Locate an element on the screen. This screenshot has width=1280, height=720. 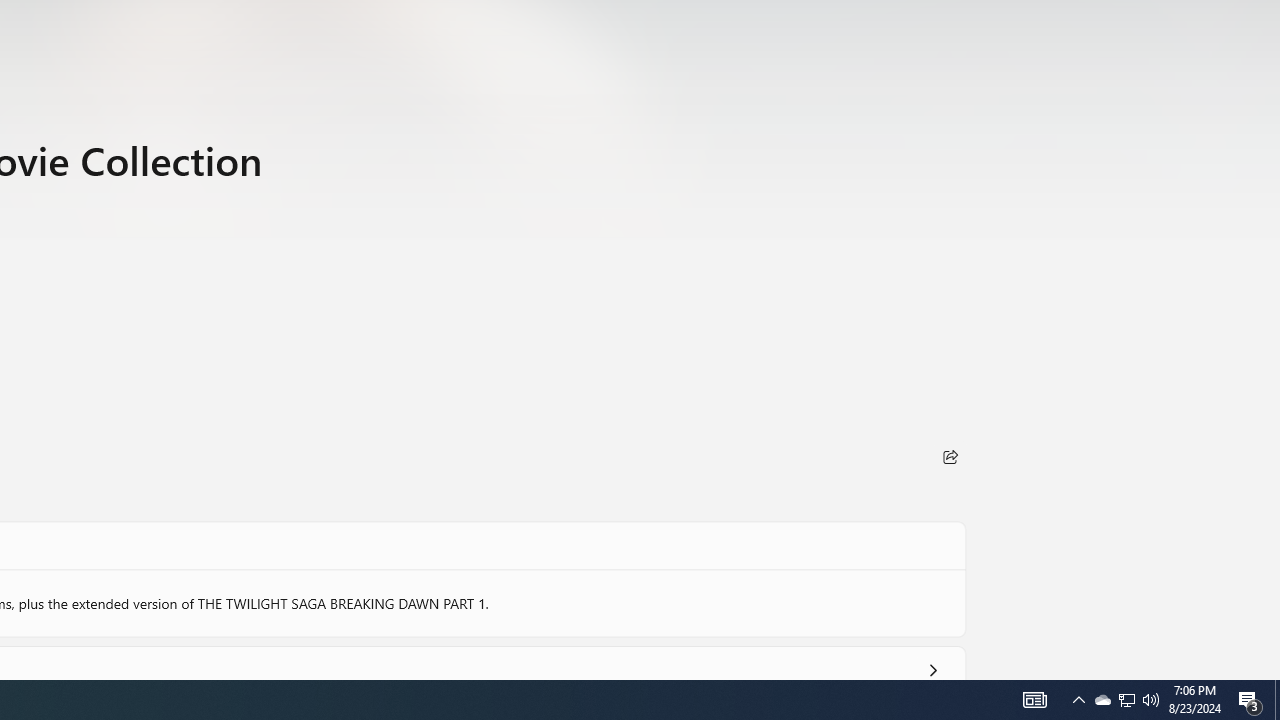
Show all ratings and reviews is located at coordinates (932, 666).